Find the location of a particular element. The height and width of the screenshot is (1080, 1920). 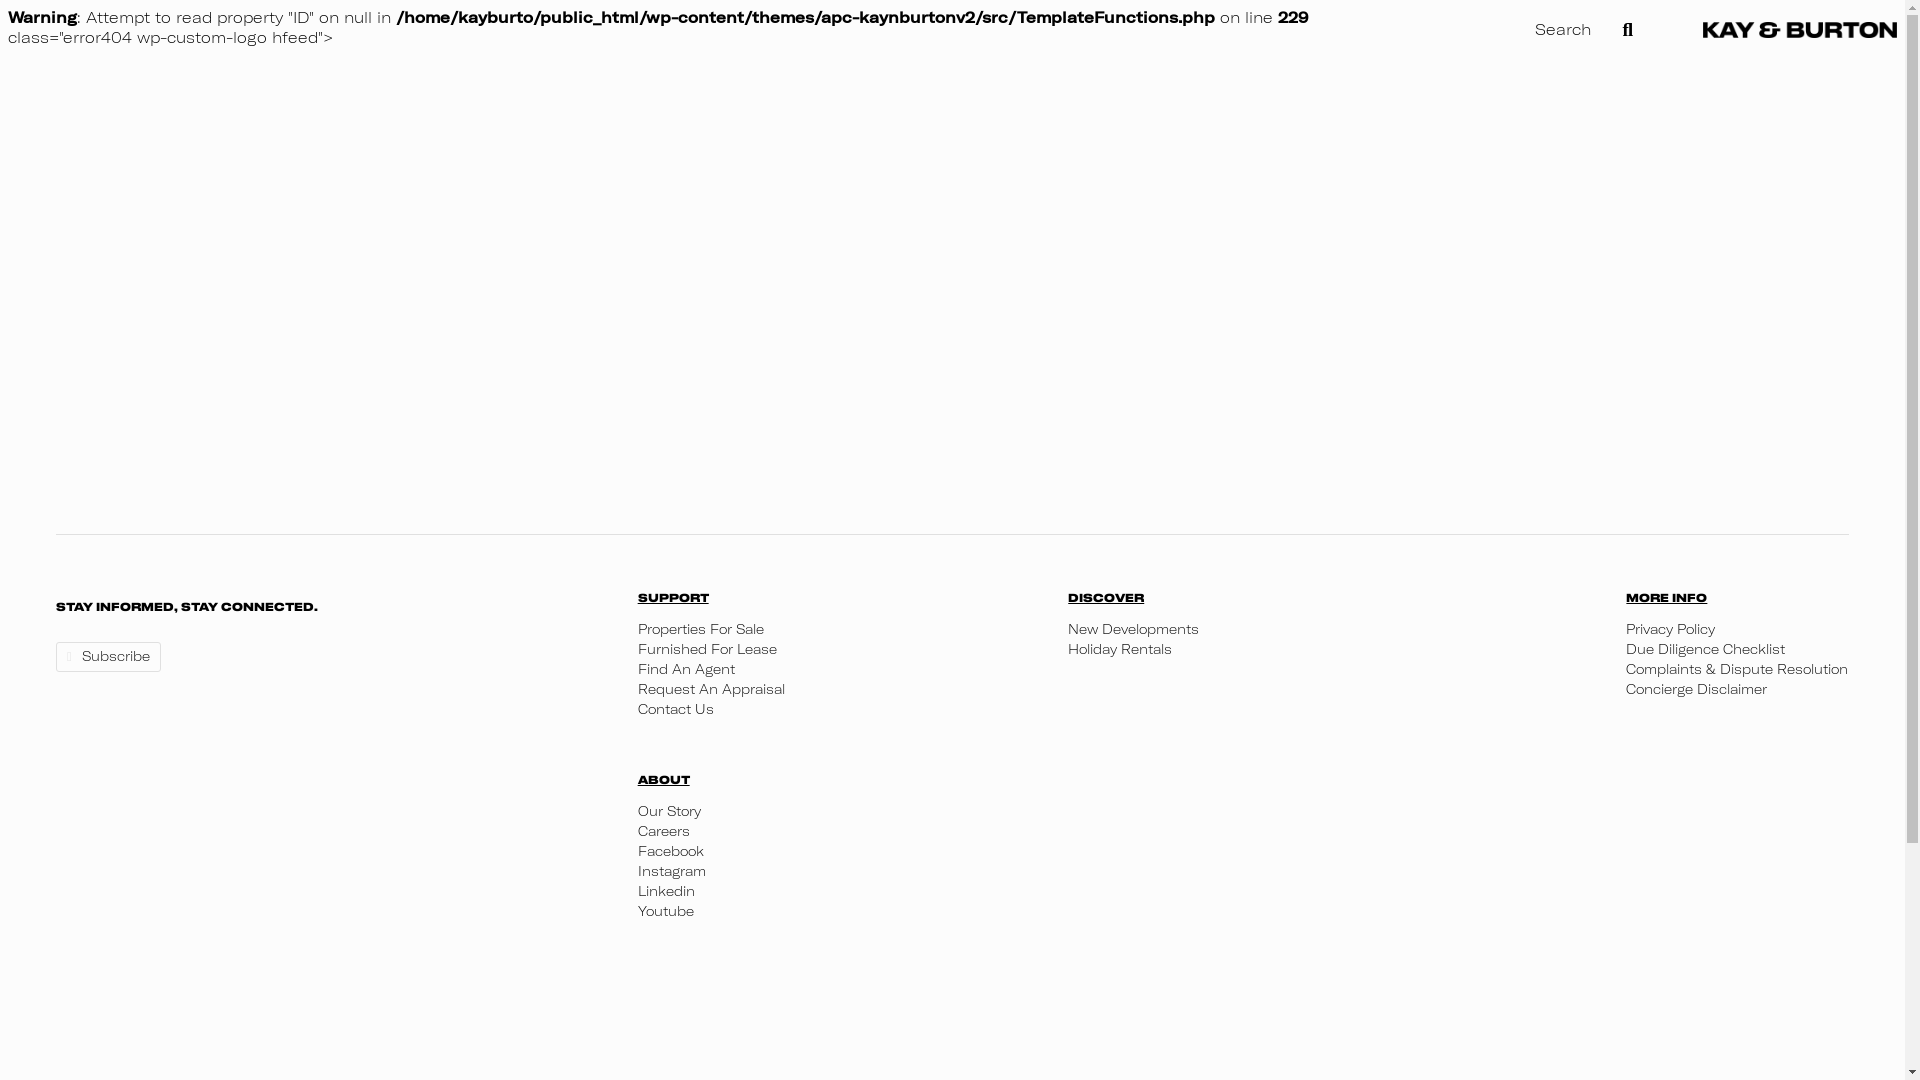

Find An Agent is located at coordinates (830, 669).